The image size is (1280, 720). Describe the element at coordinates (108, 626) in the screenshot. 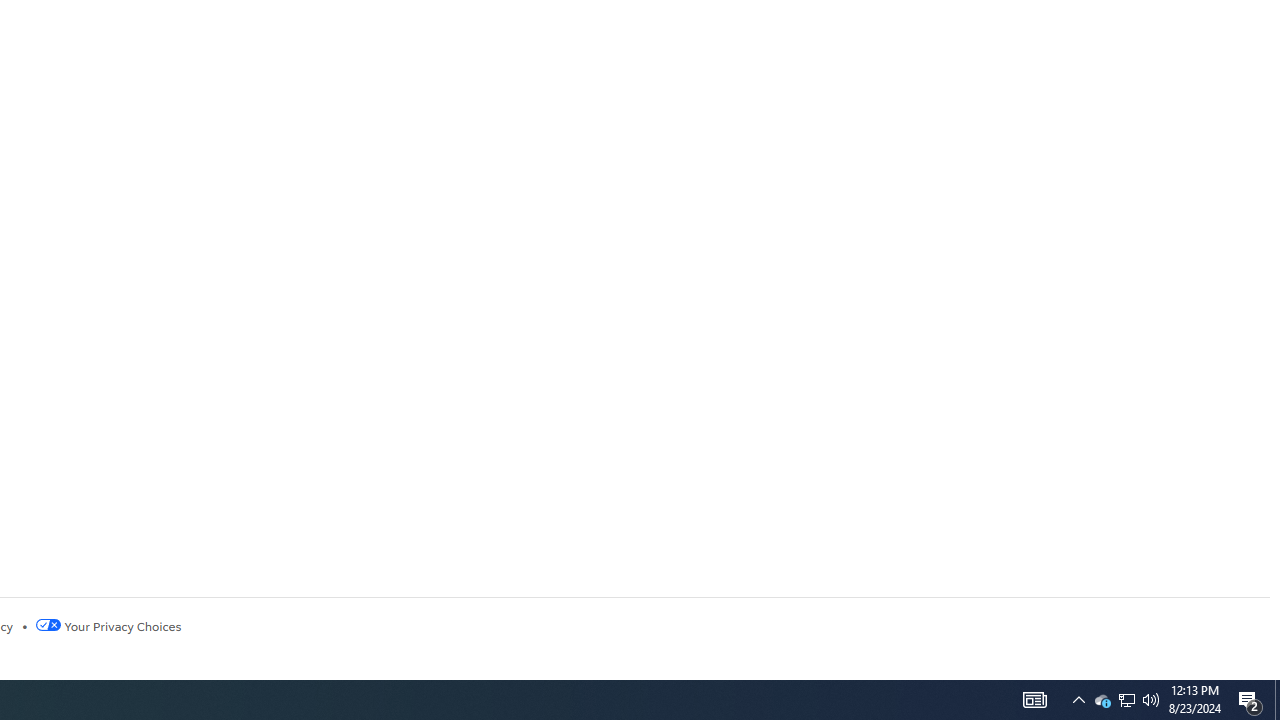

I see ` Your Privacy Choices` at that location.